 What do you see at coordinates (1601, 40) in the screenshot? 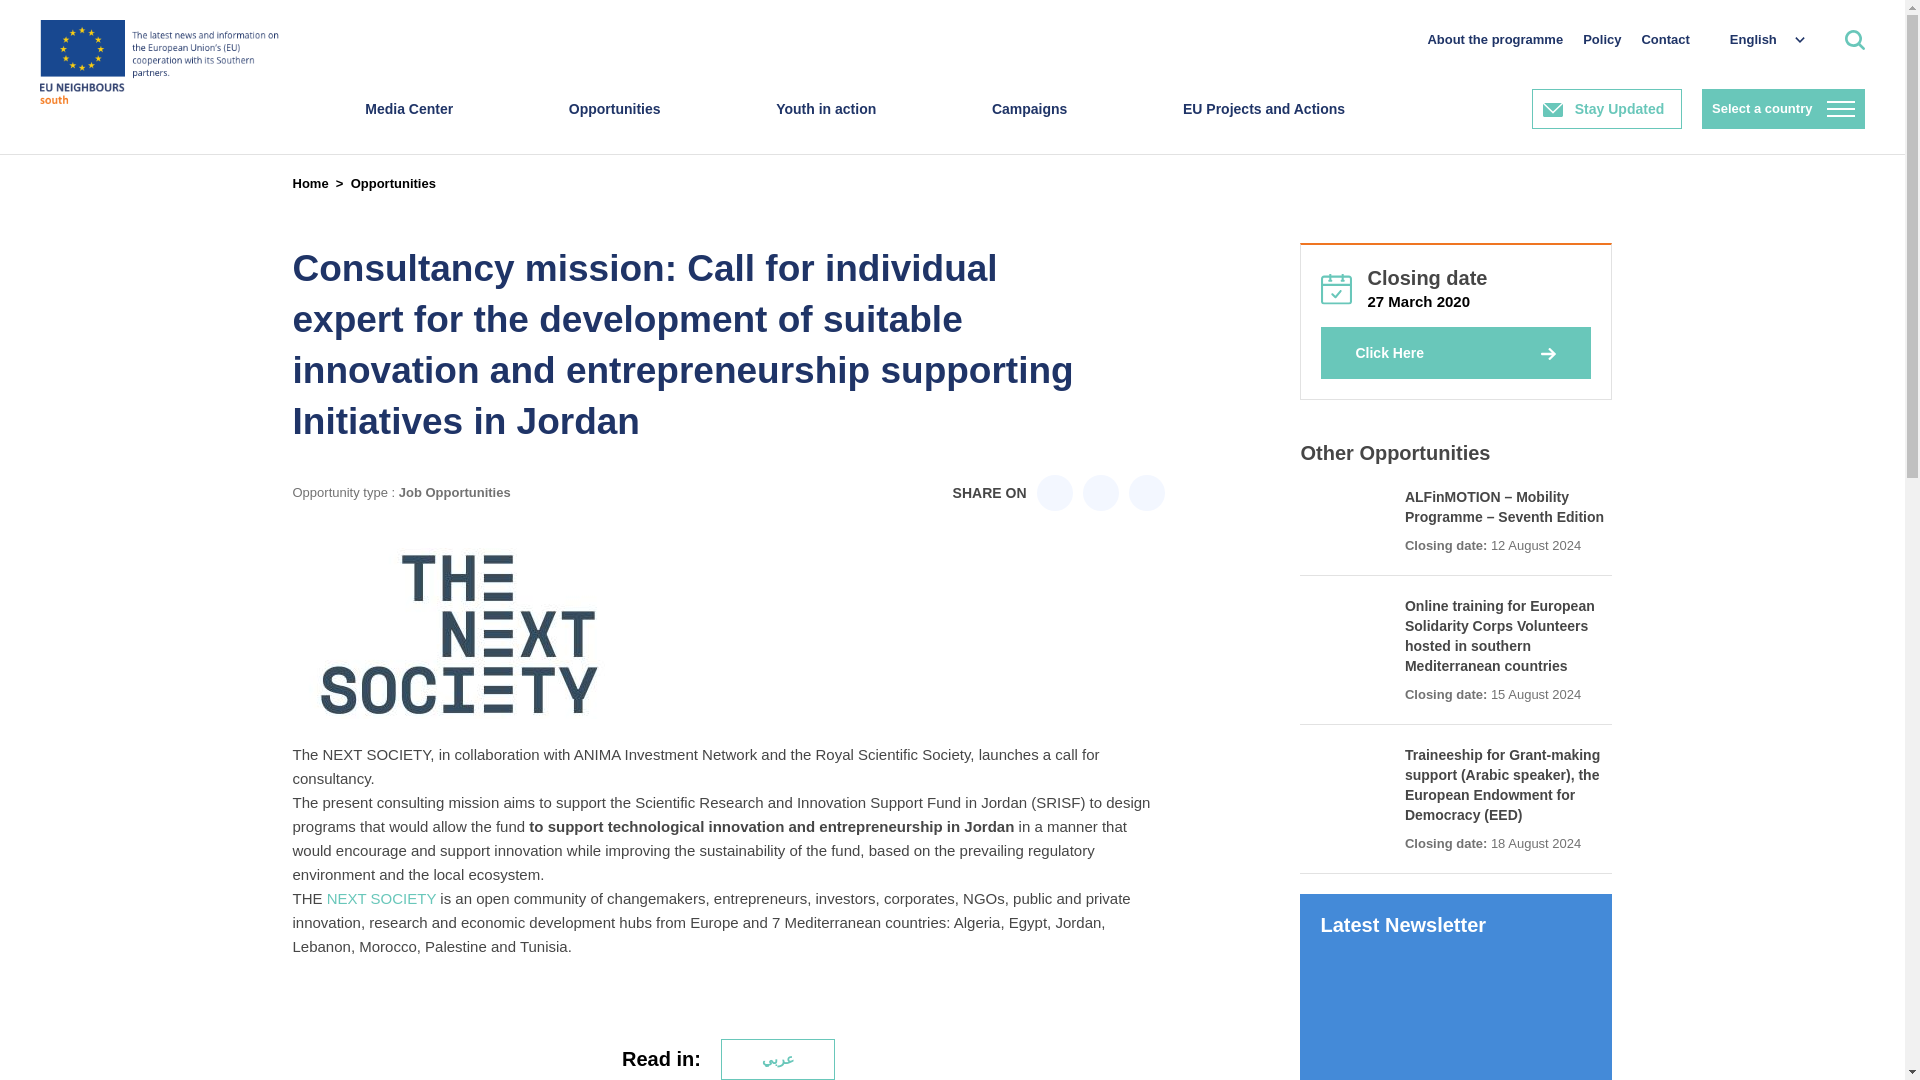
I see `Policy` at bounding box center [1601, 40].